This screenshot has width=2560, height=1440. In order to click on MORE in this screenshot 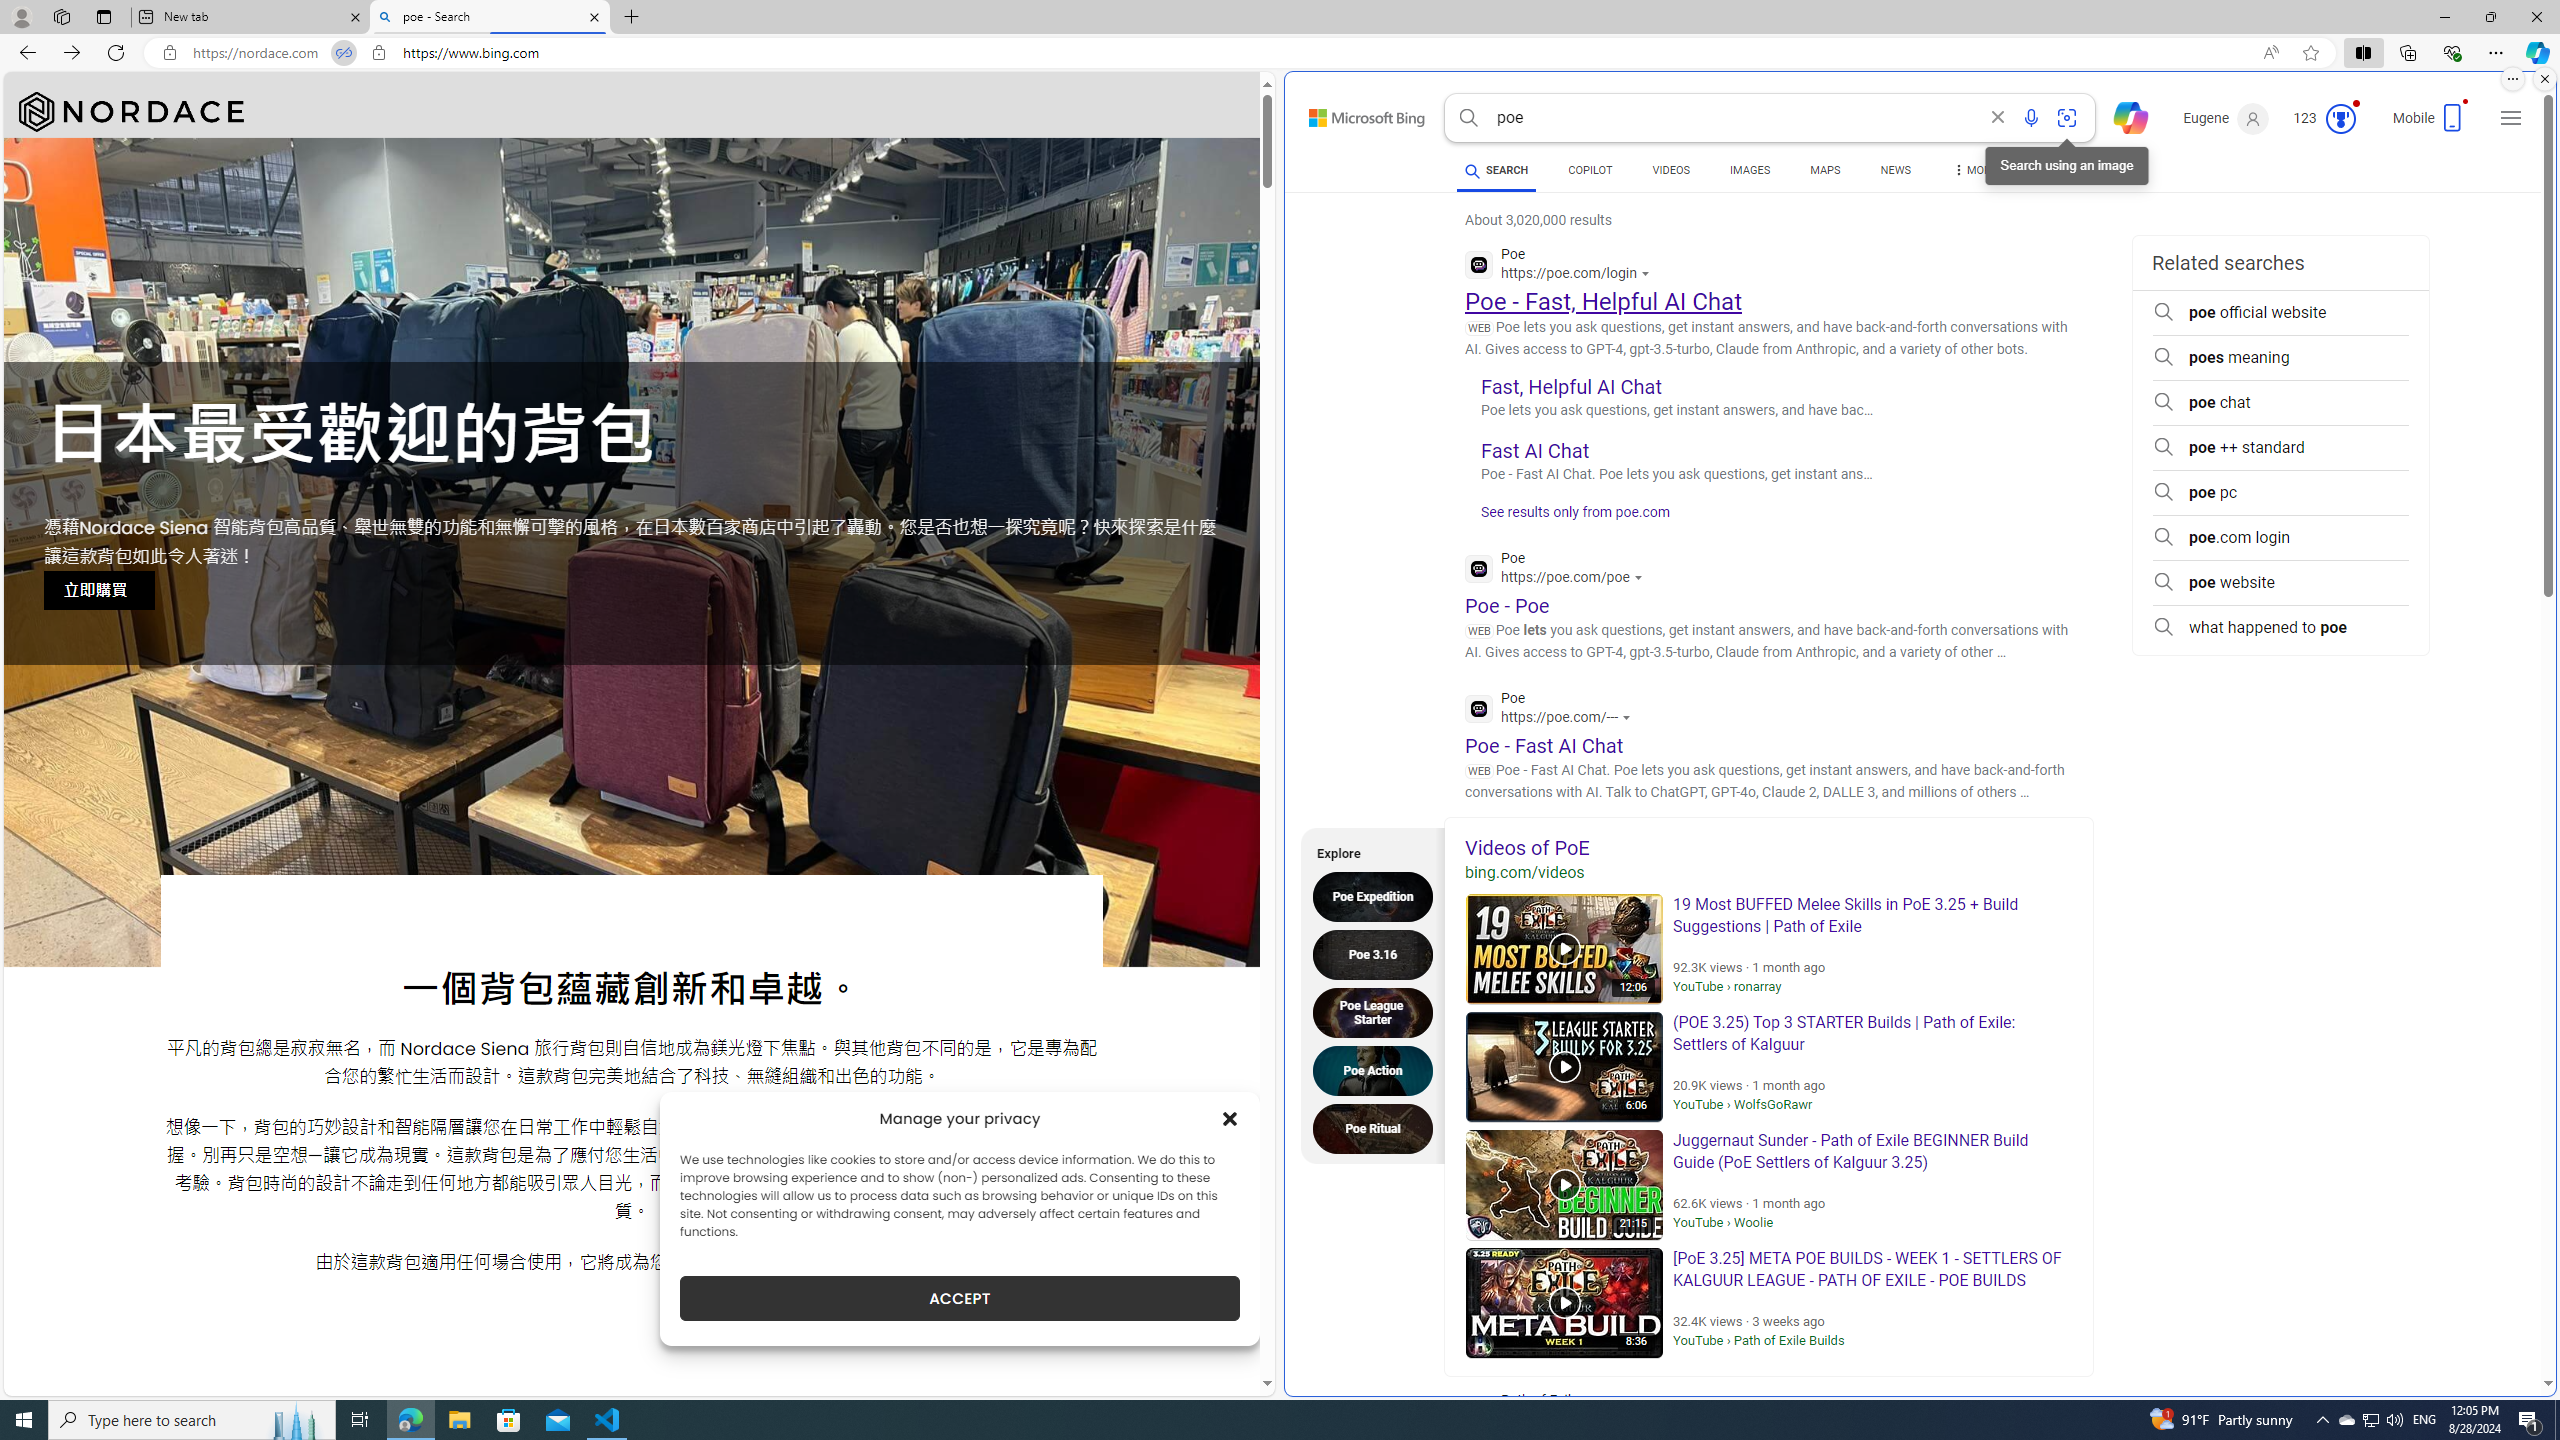, I will do `click(1975, 173)`.